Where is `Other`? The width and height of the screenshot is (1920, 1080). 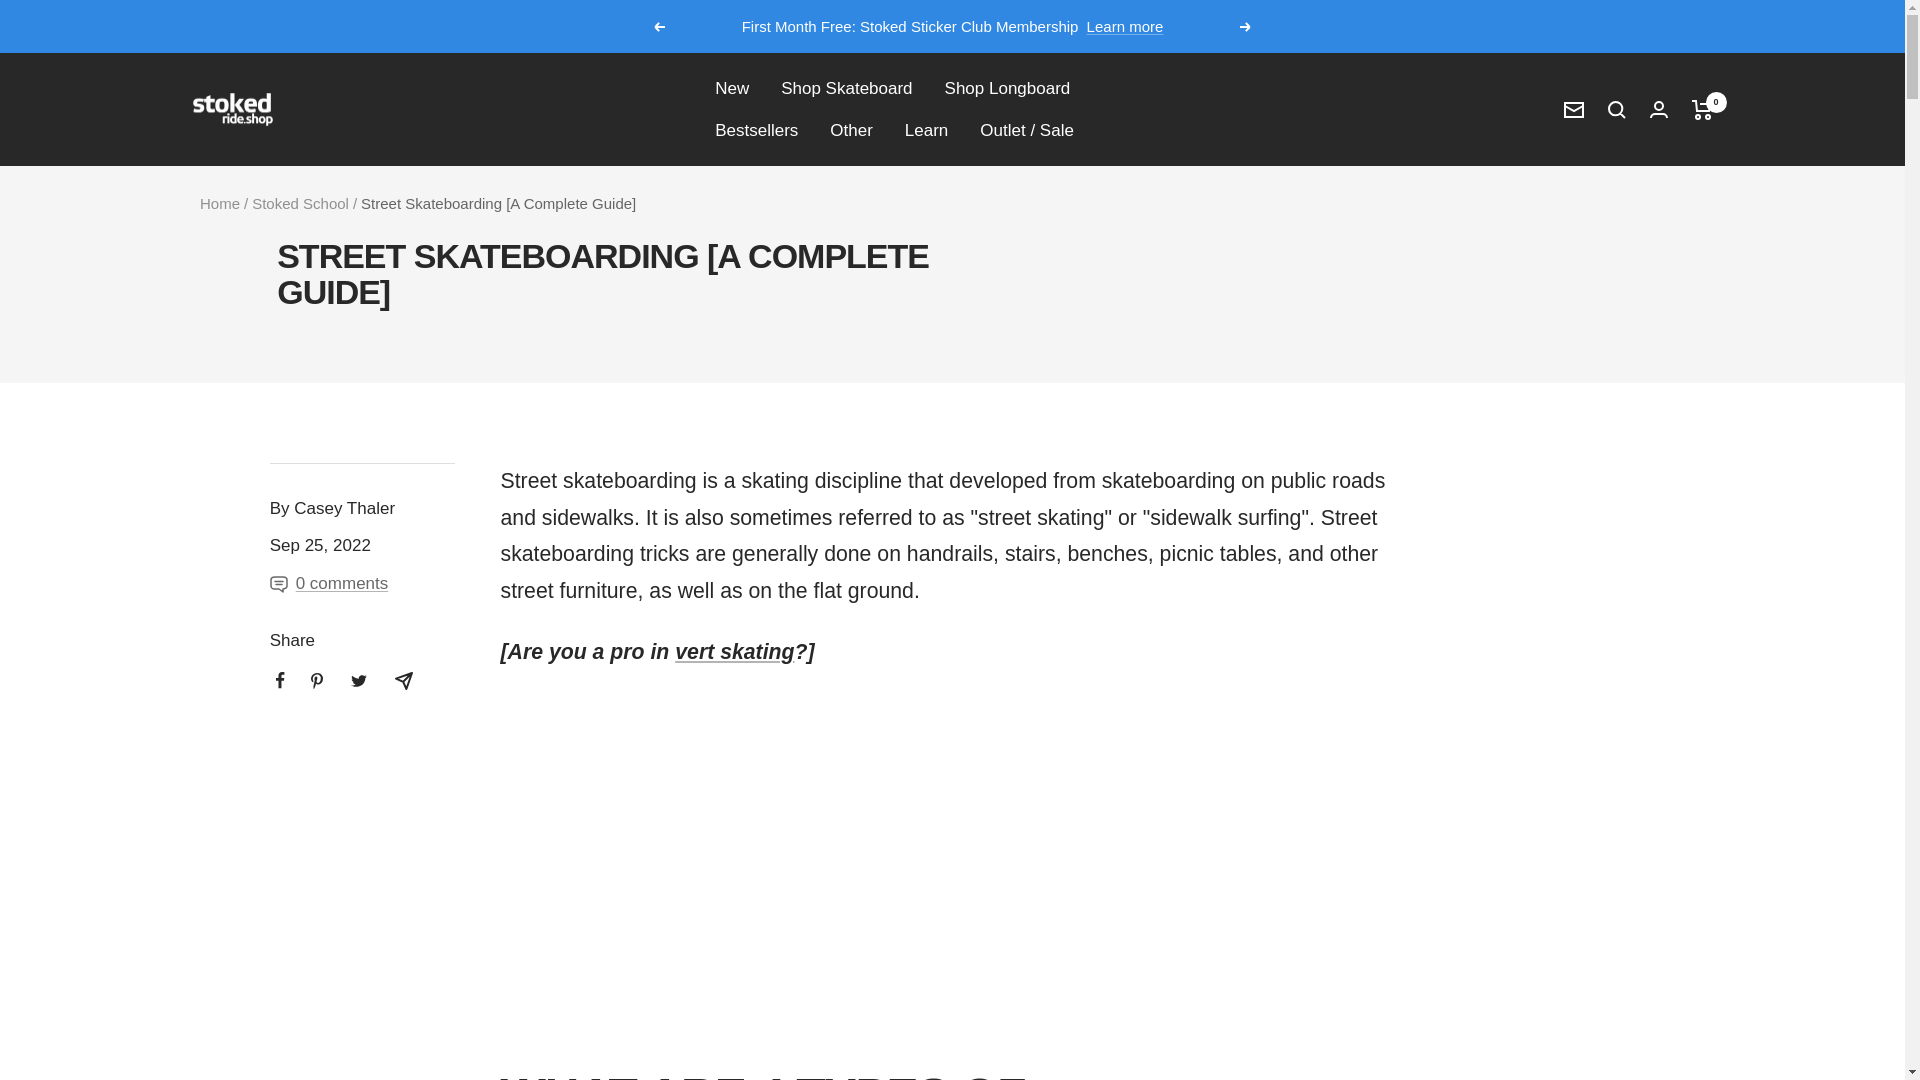 Other is located at coordinates (851, 130).